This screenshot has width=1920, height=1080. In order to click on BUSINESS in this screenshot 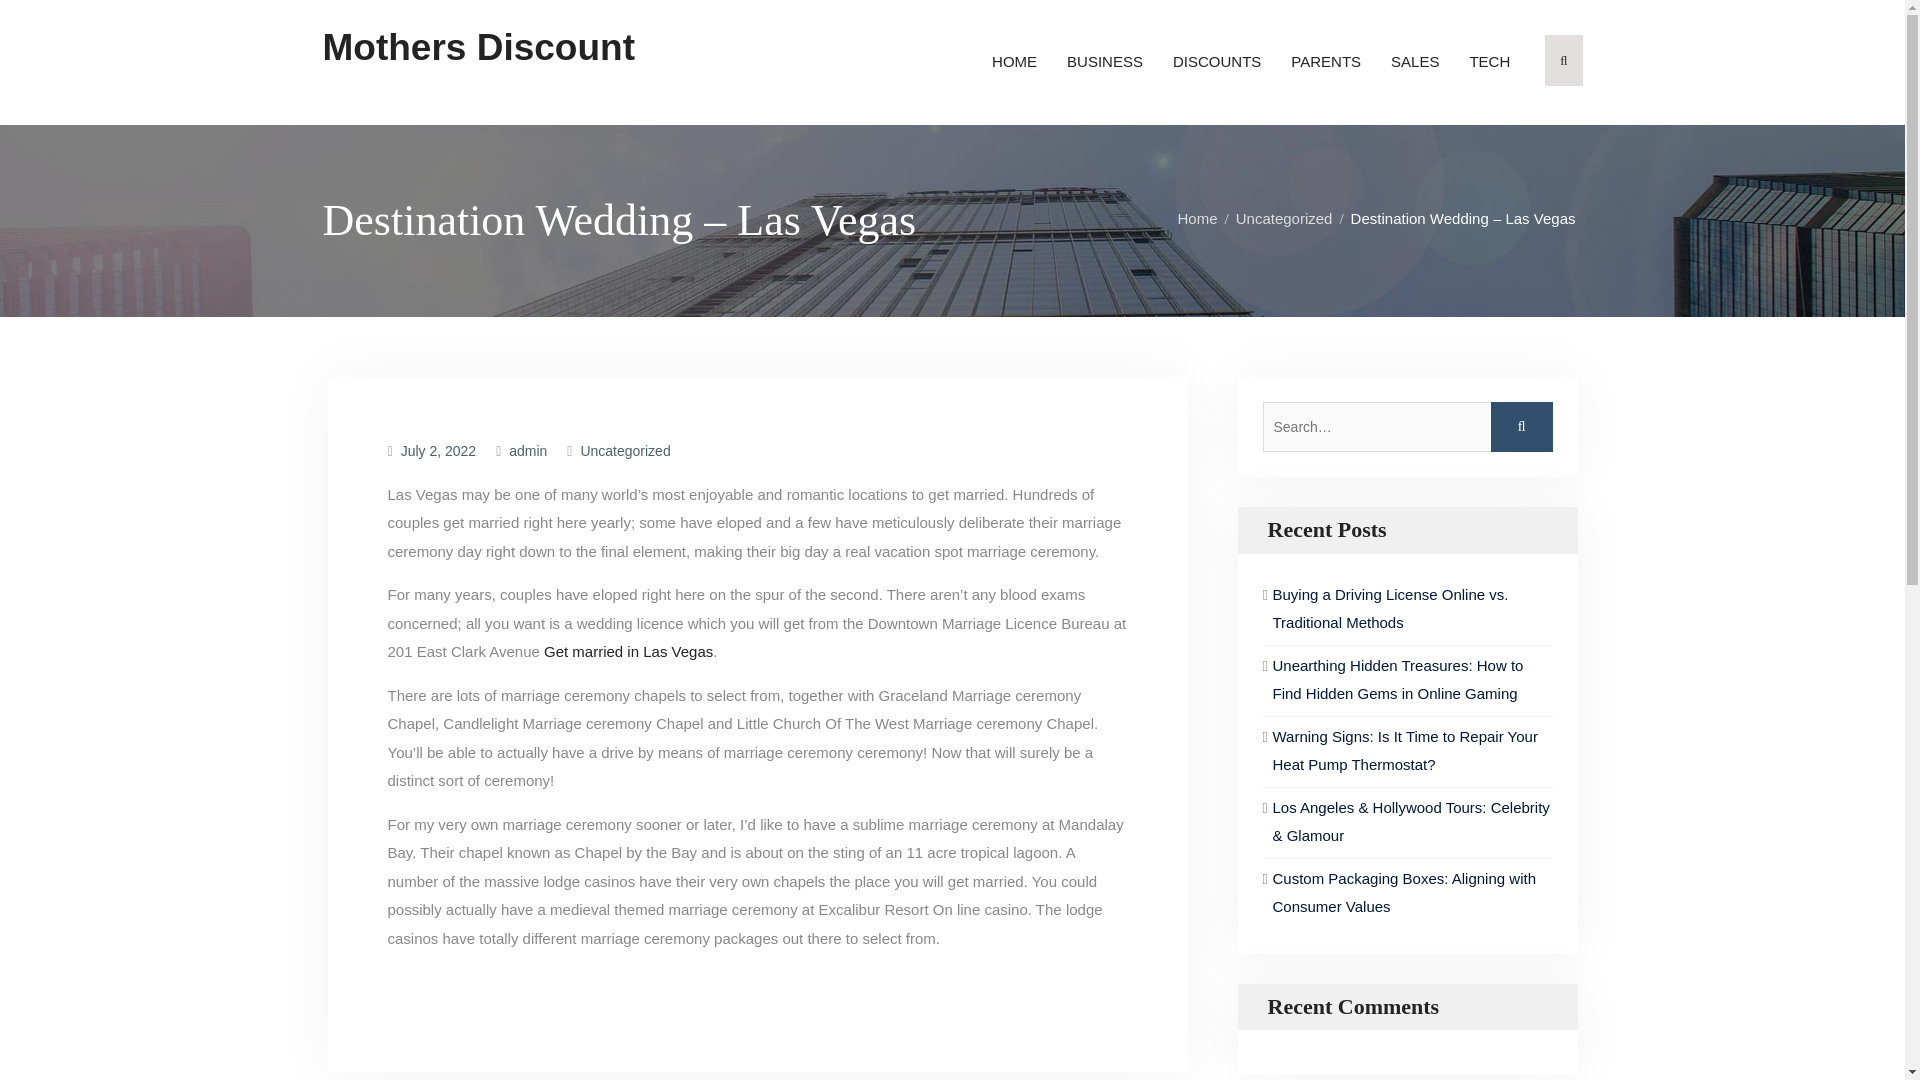, I will do `click(1104, 62)`.